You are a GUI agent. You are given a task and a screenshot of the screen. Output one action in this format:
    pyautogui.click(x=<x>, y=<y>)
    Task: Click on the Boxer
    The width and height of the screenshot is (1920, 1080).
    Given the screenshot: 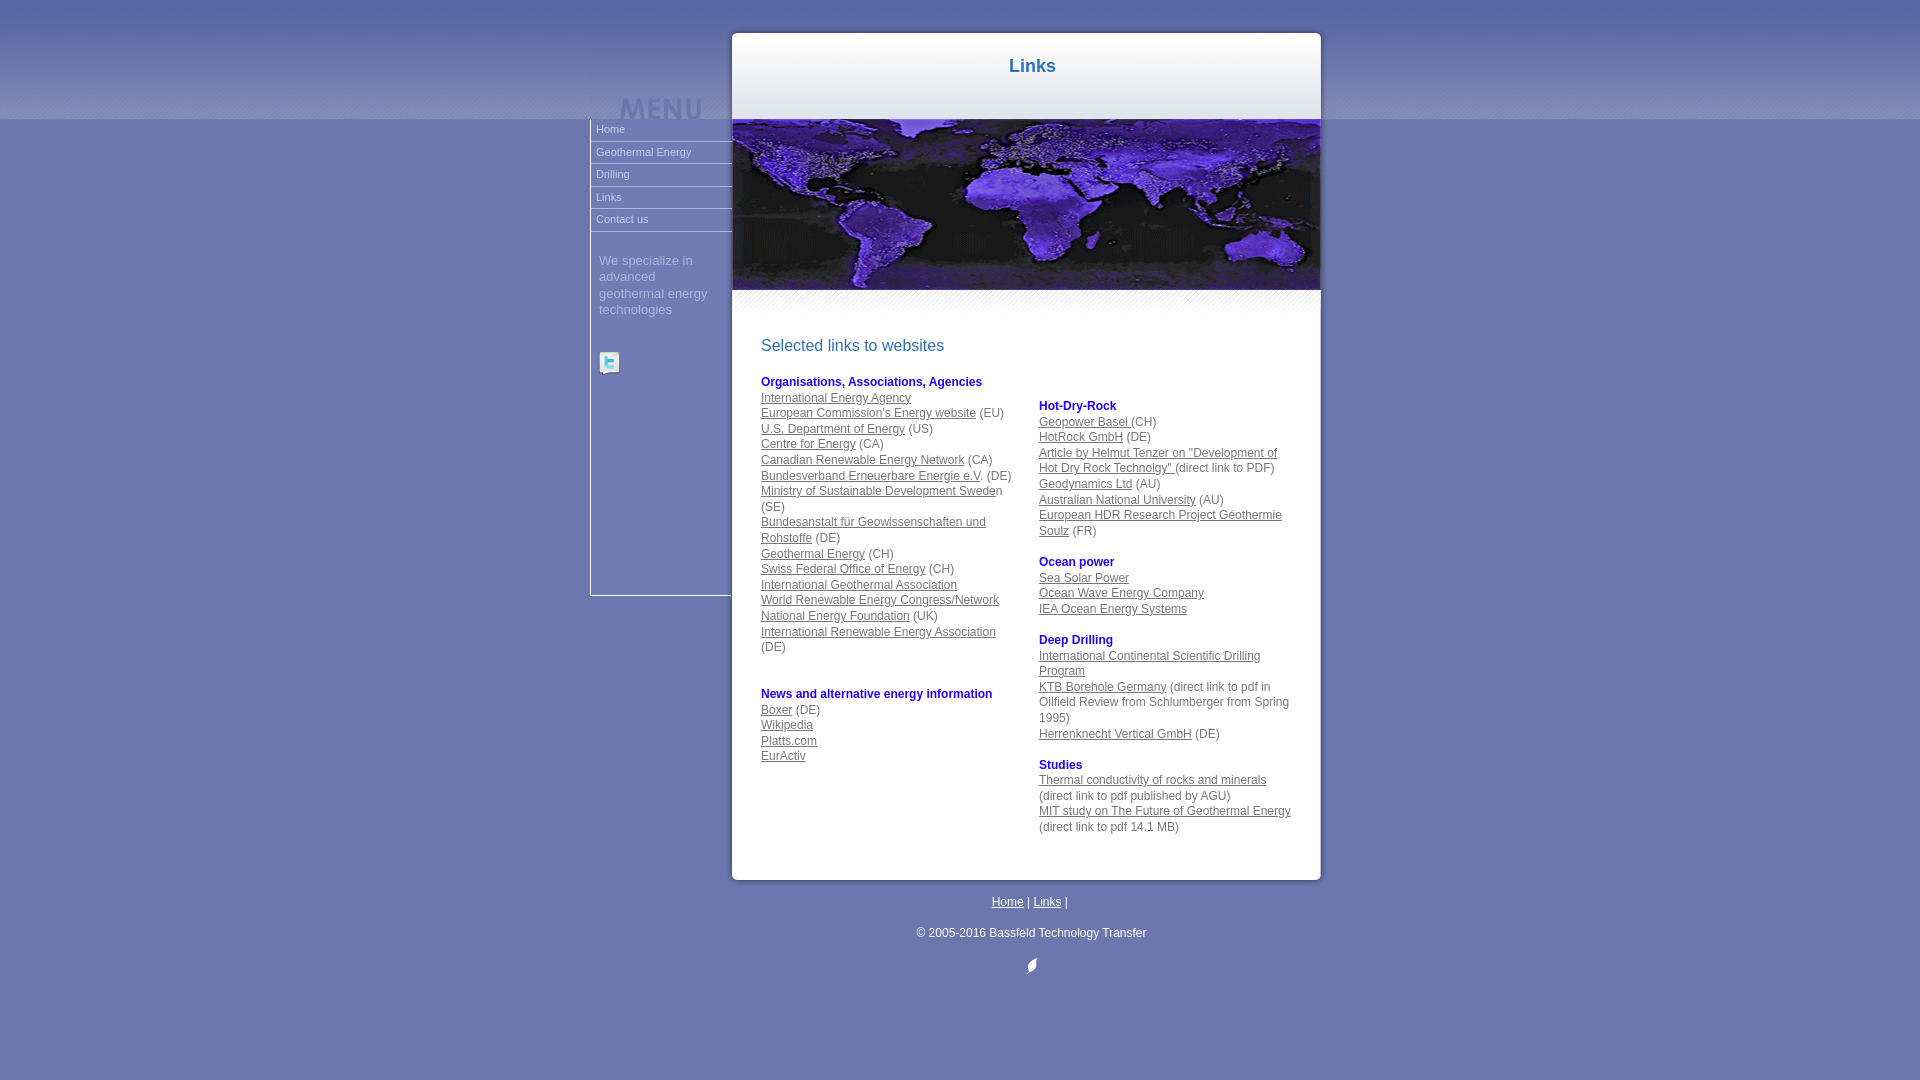 What is the action you would take?
    pyautogui.click(x=776, y=710)
    